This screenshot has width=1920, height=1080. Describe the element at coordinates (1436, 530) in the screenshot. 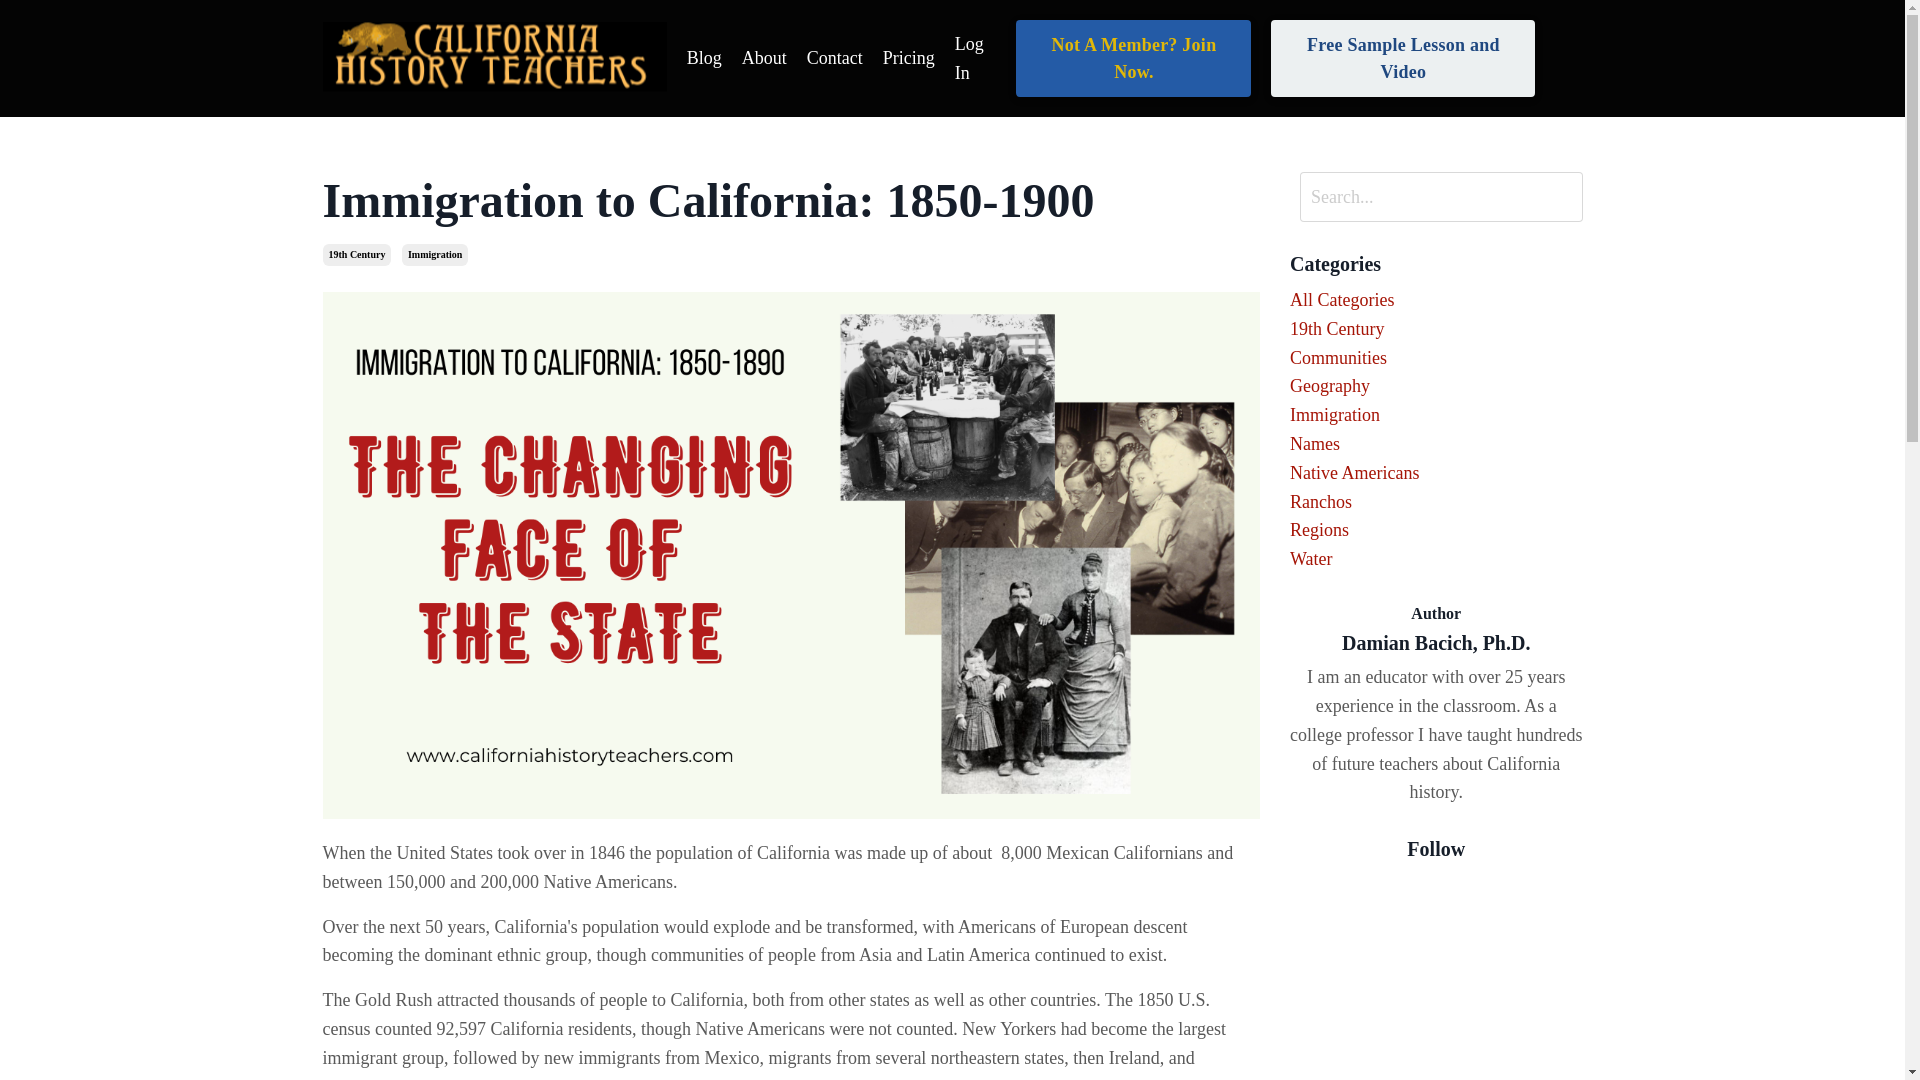

I see `Regions` at that location.